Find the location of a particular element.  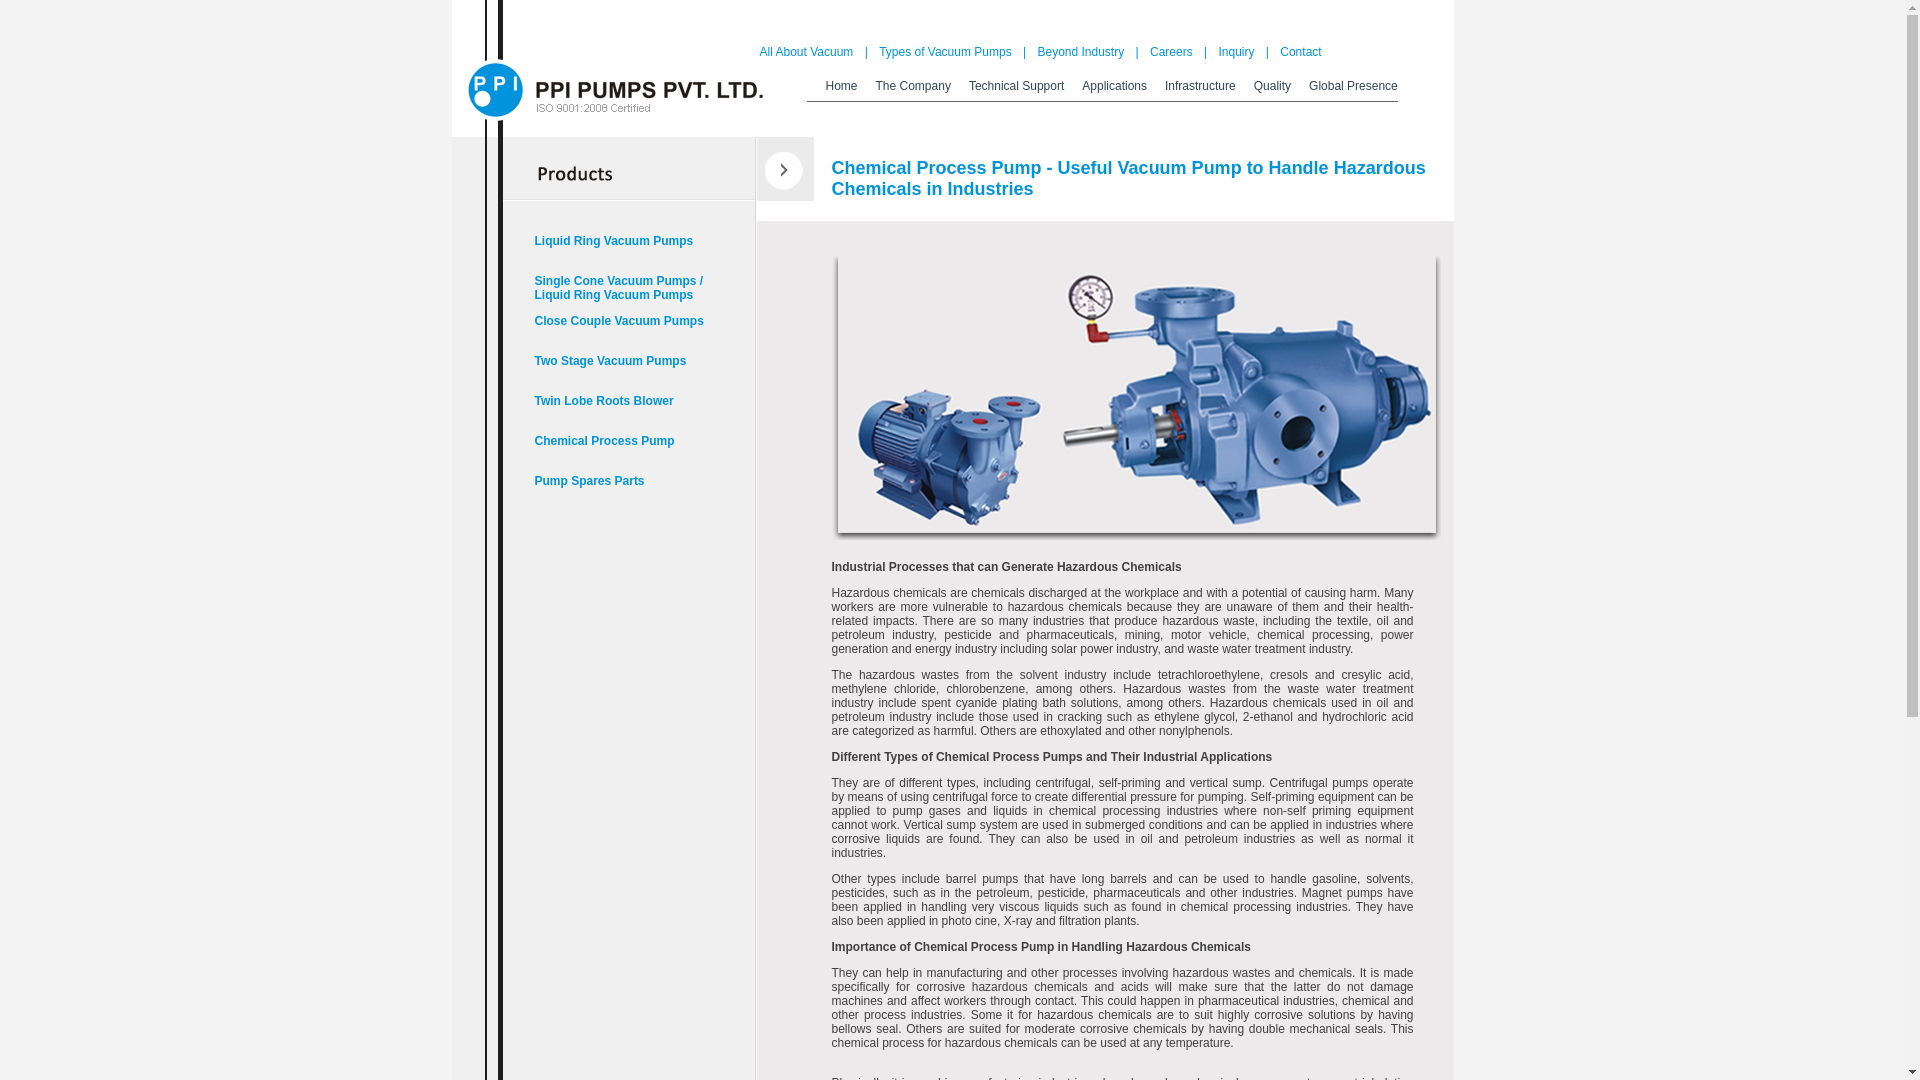

Twin Lobe Roots Blower is located at coordinates (620, 412).